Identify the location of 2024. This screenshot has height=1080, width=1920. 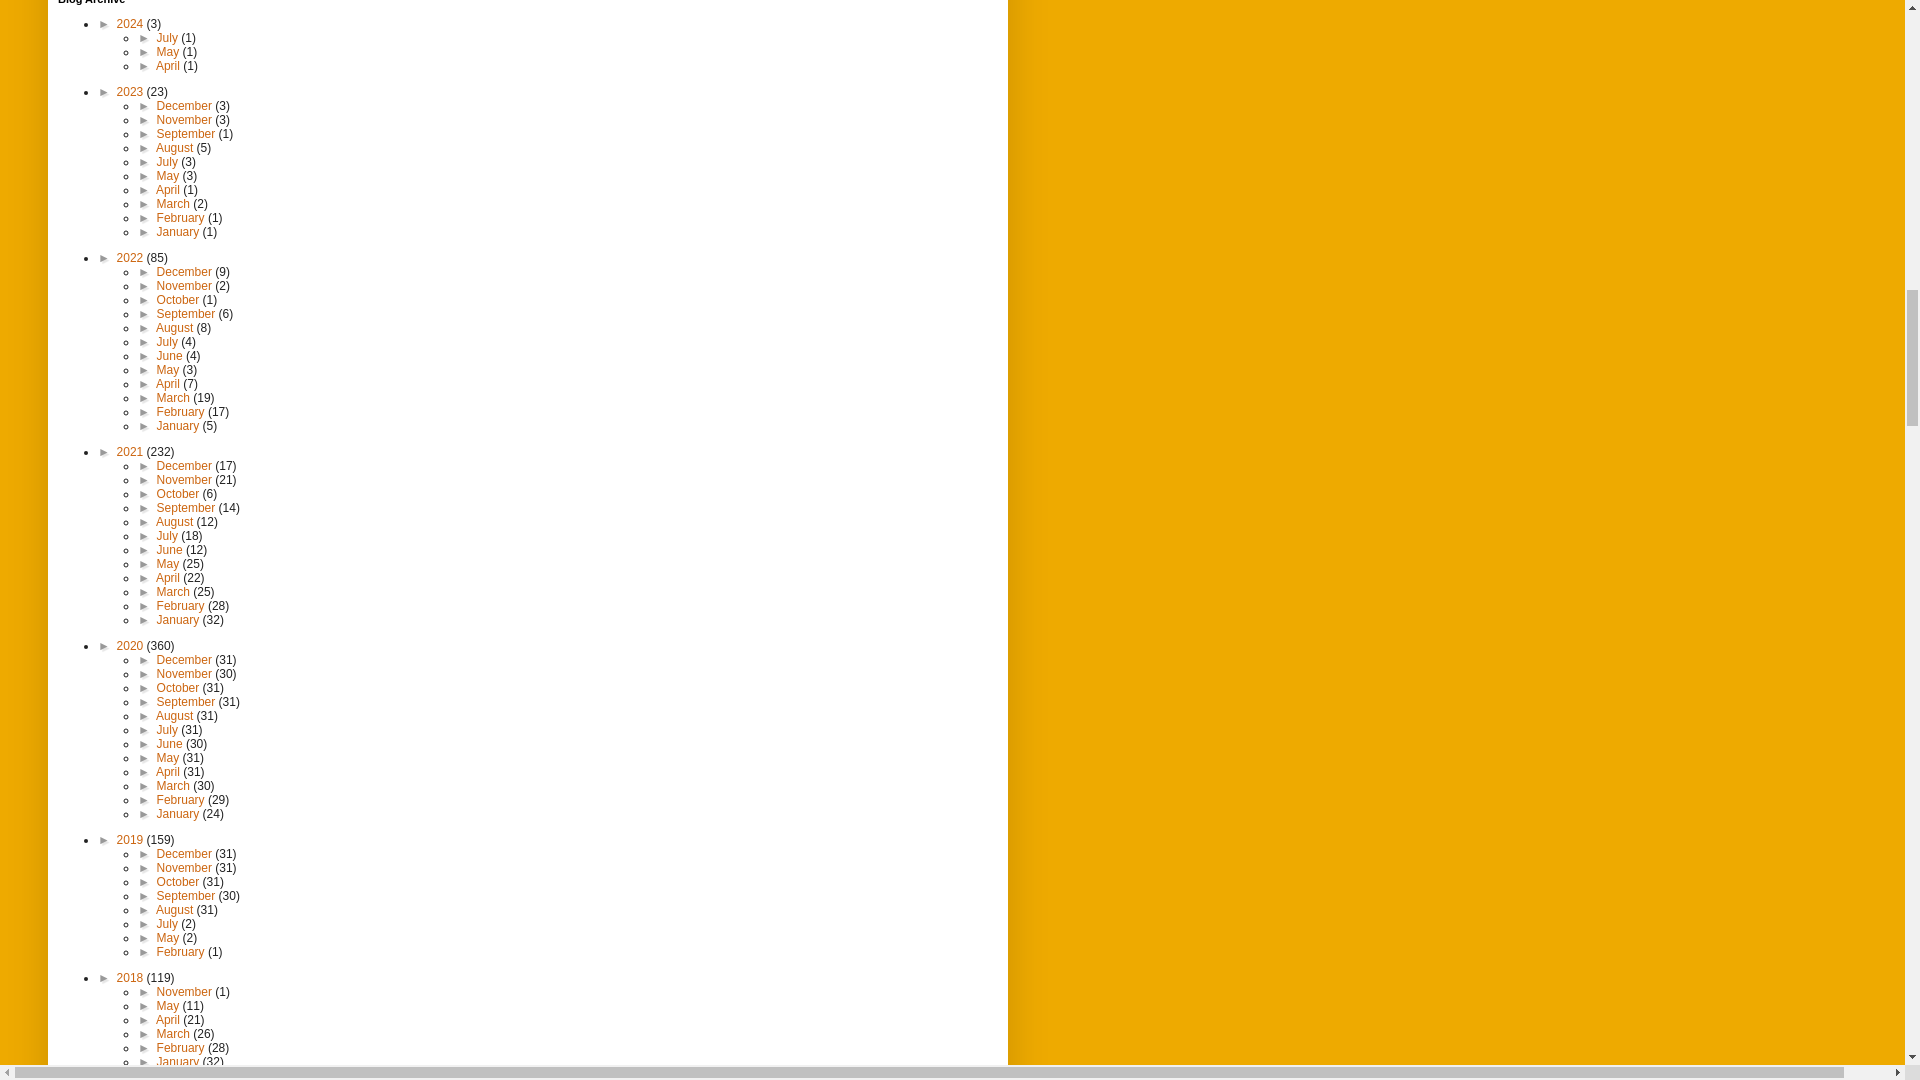
(132, 24).